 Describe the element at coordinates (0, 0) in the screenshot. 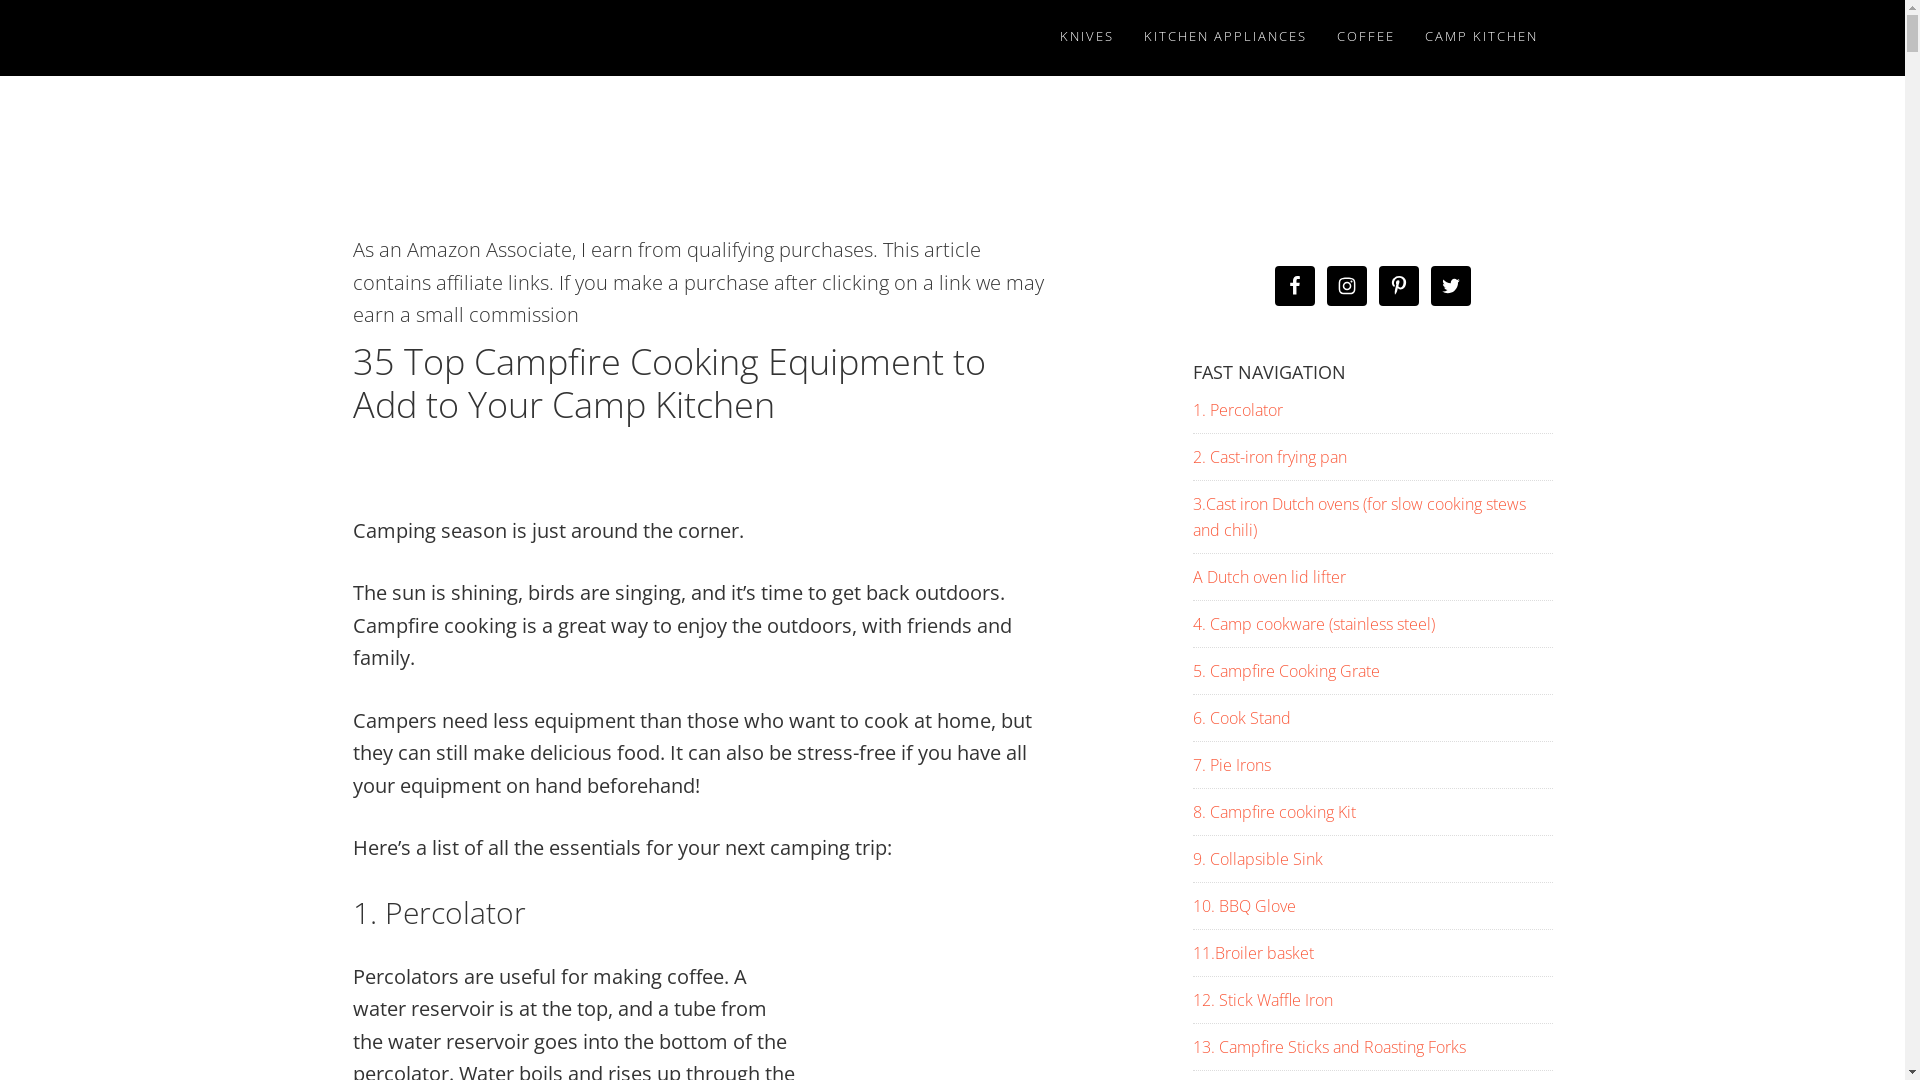

I see `Skip to primary navigation` at that location.